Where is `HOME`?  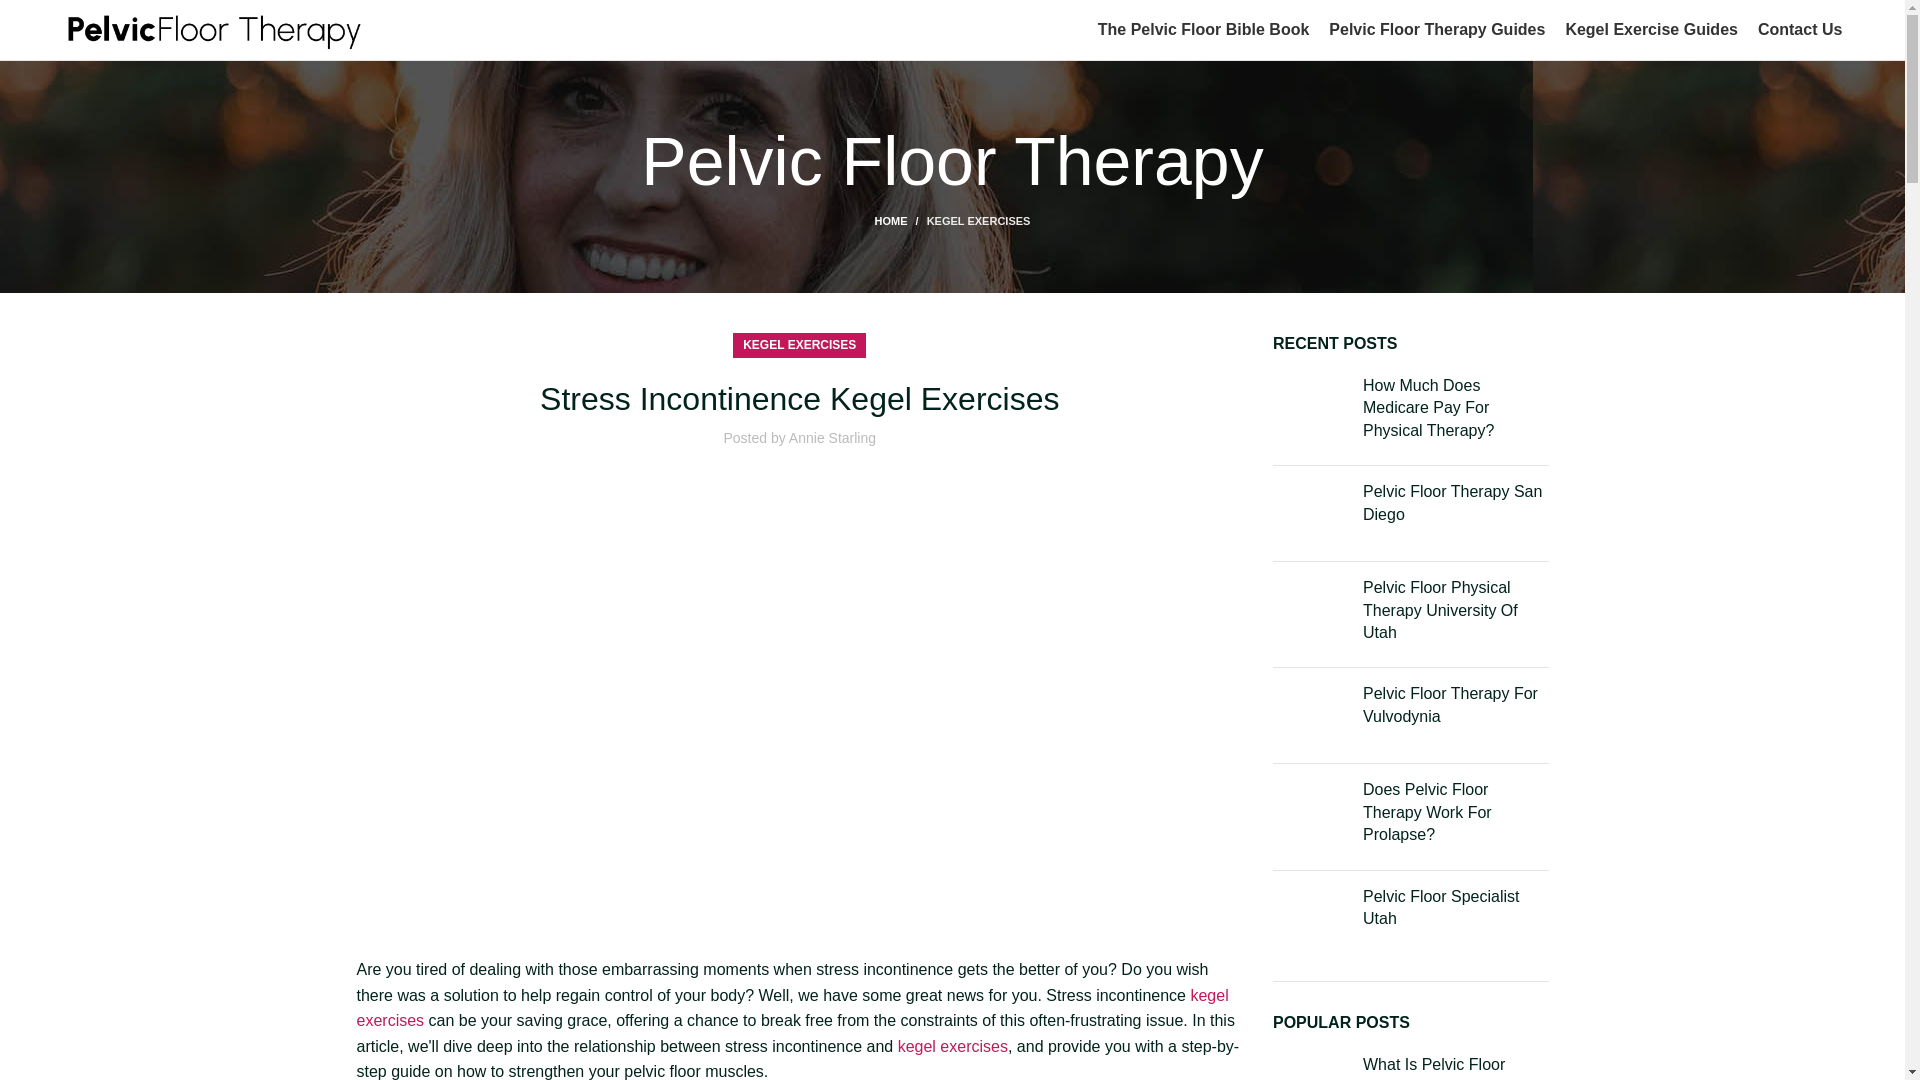 HOME is located at coordinates (901, 220).